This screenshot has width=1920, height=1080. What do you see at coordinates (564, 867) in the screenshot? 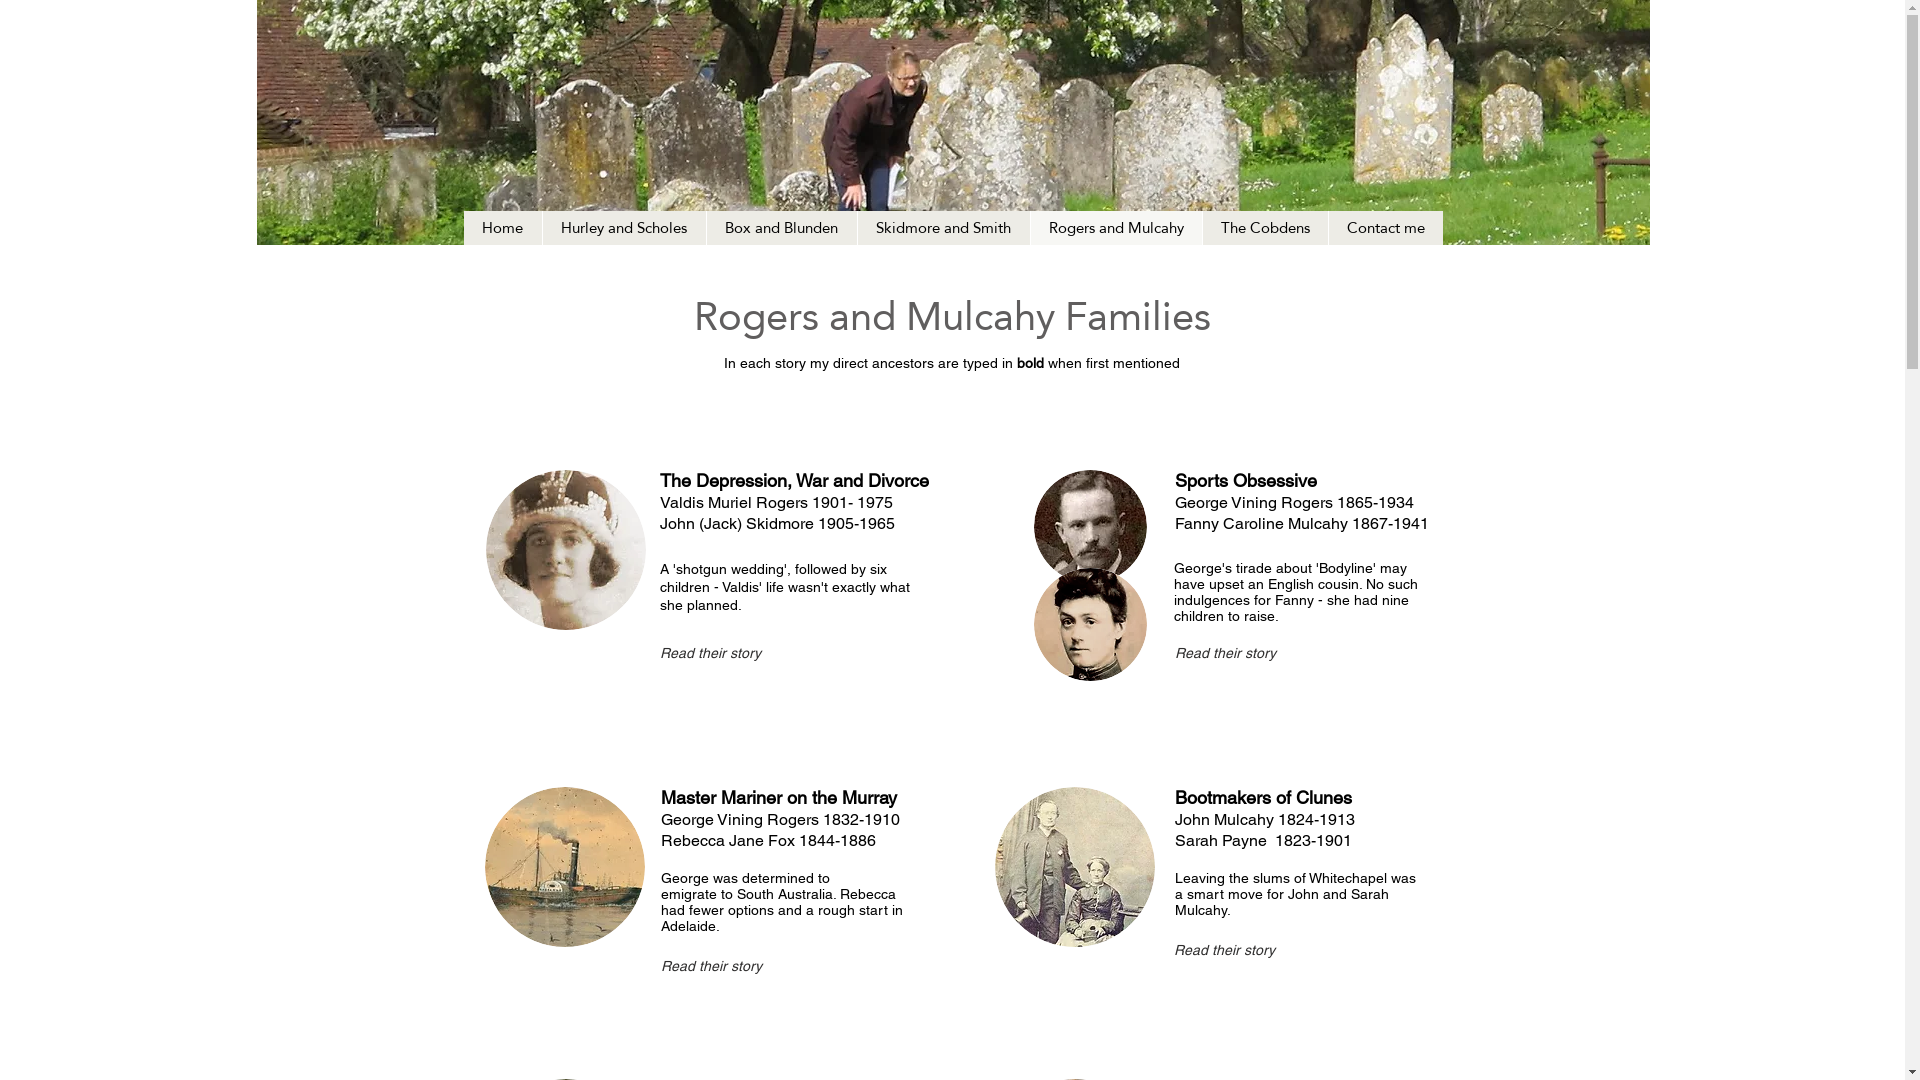
I see `B-8227_edited.jpg` at bounding box center [564, 867].